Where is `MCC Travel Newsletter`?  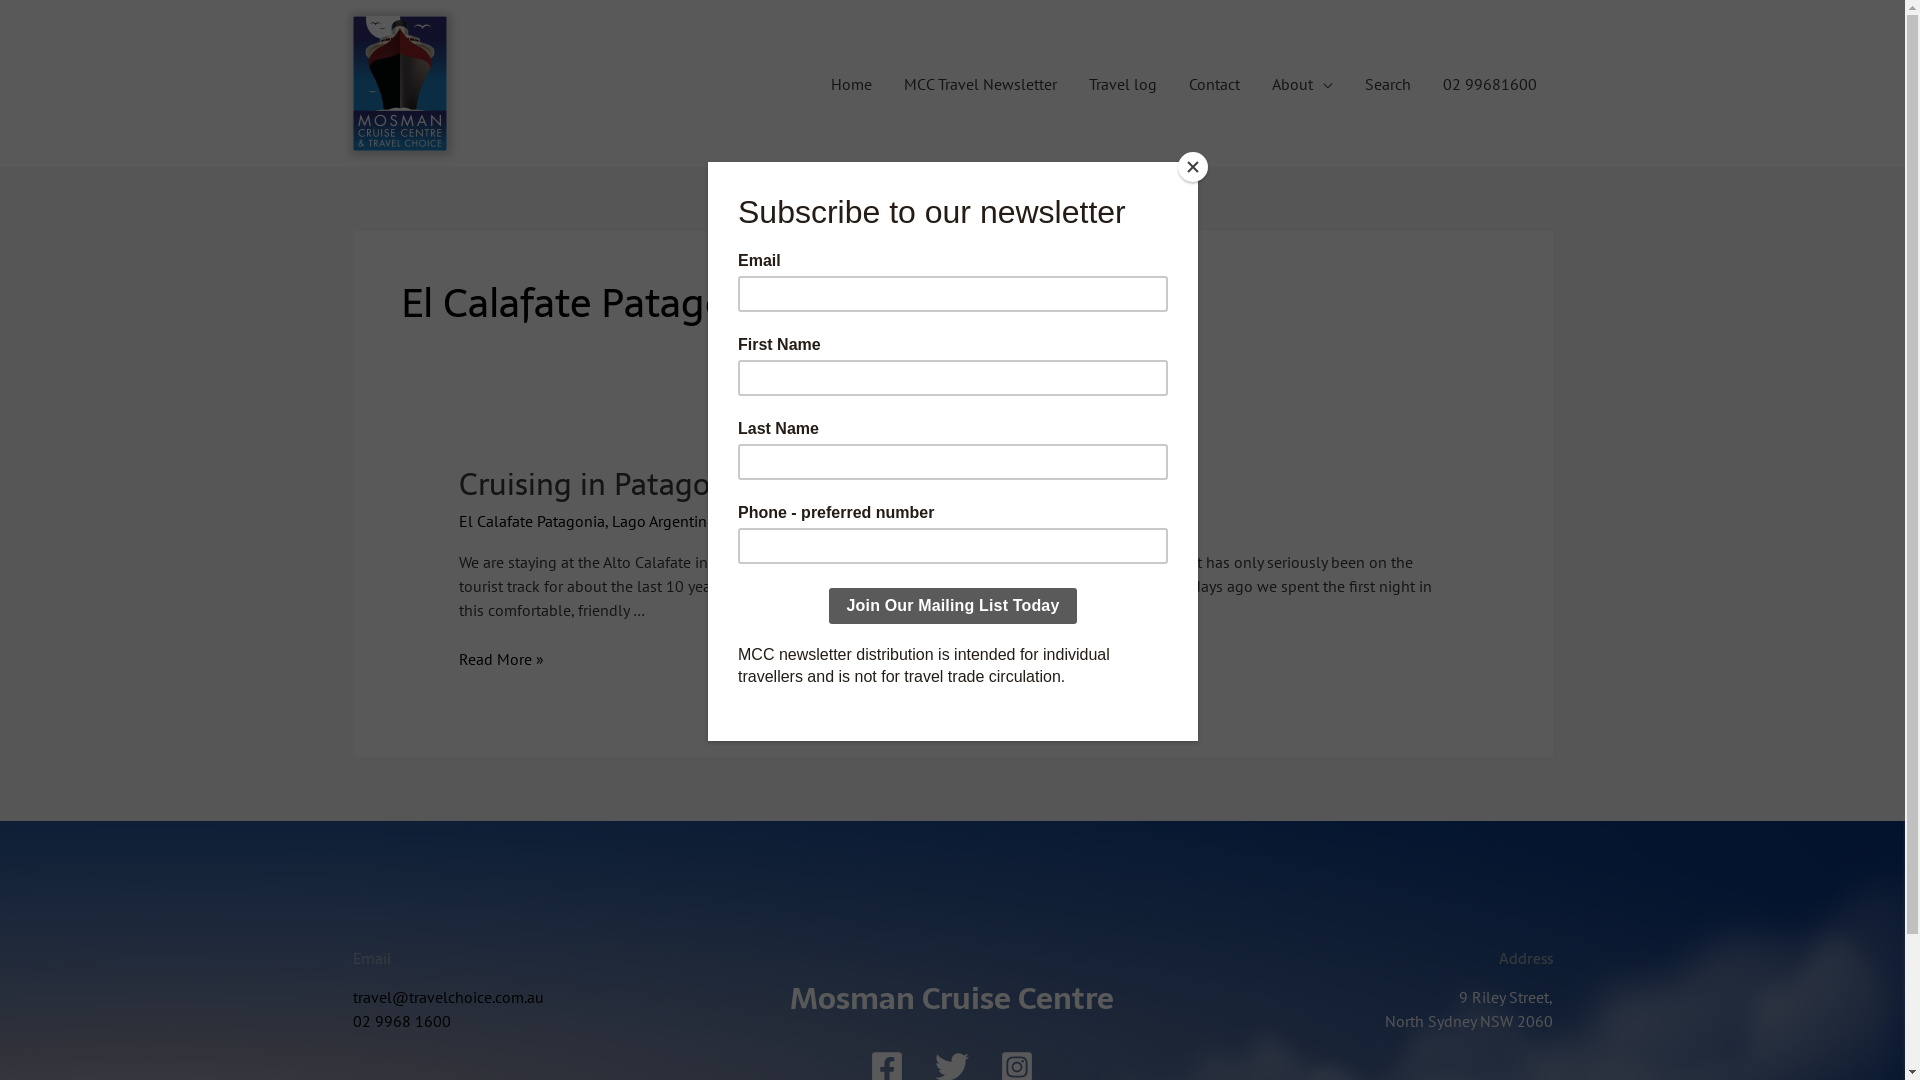 MCC Travel Newsletter is located at coordinates (980, 83).